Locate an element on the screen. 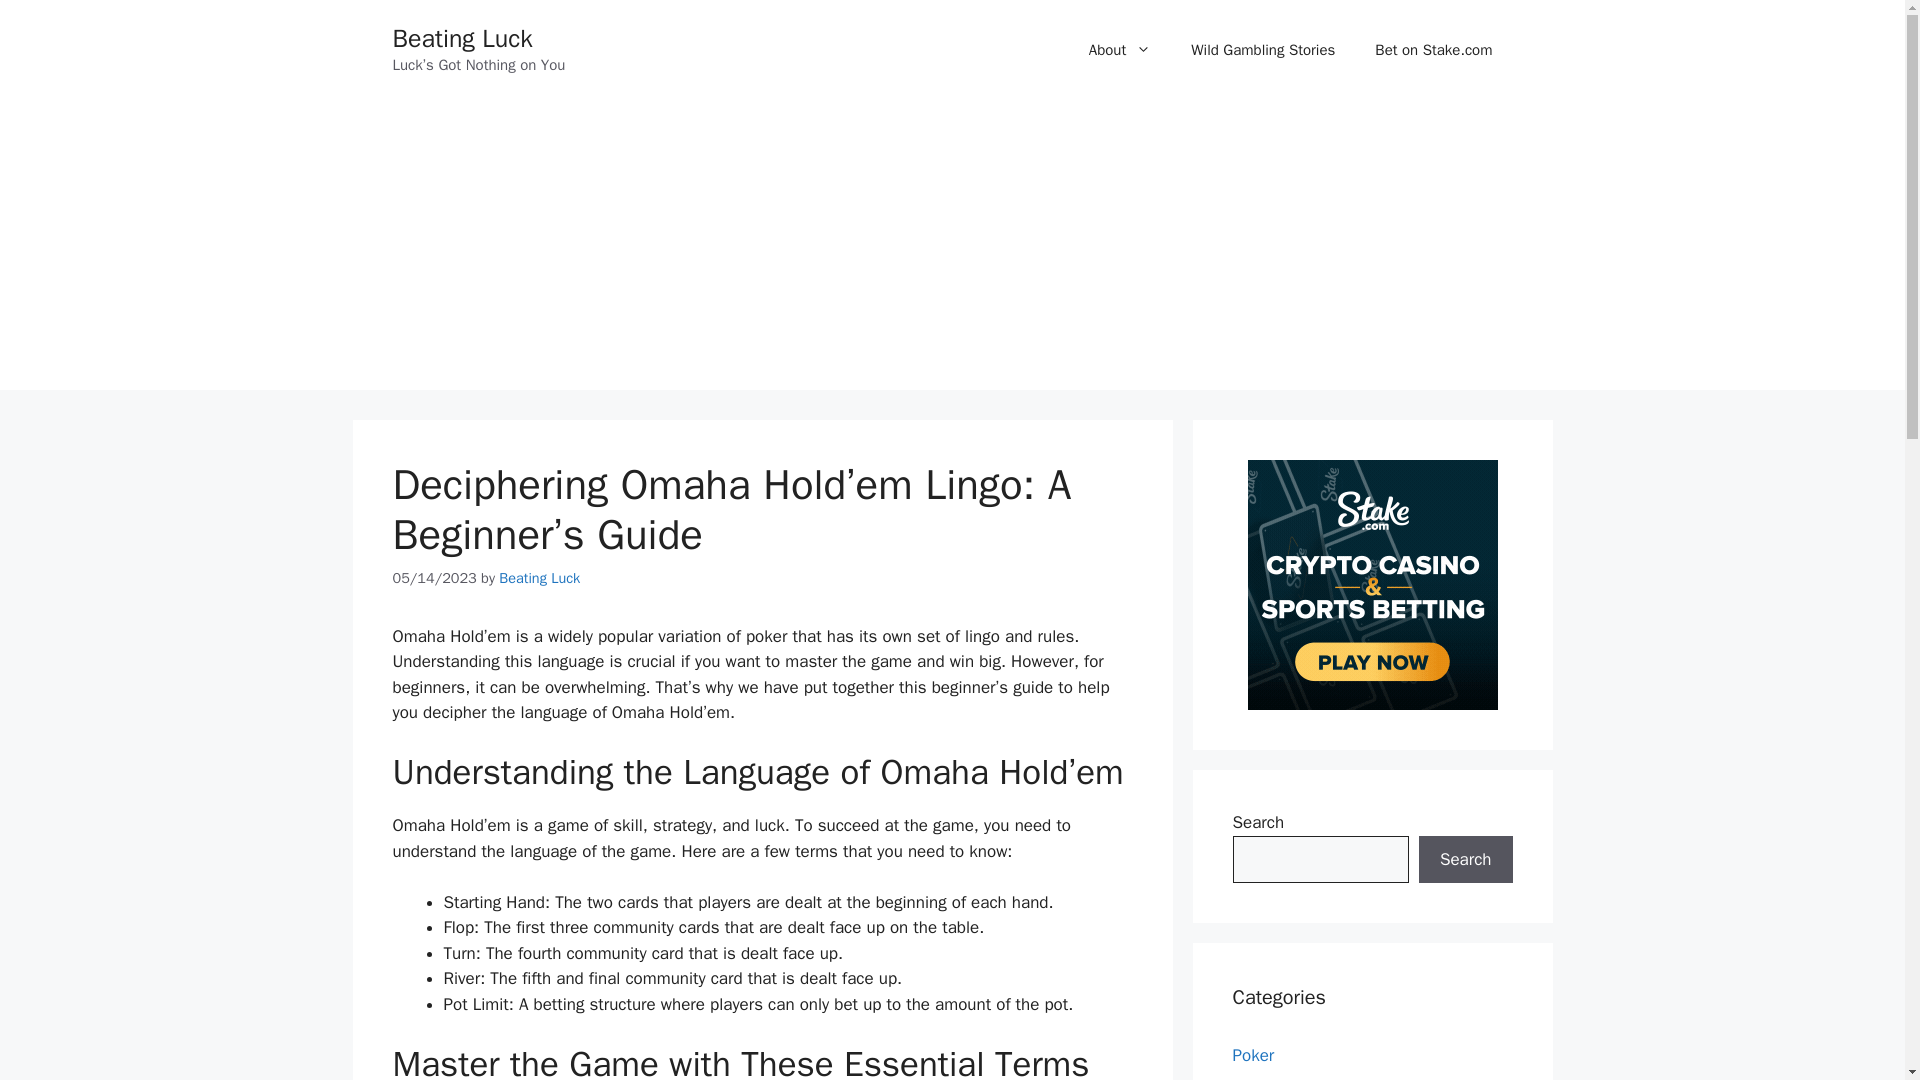  Beating Luck is located at coordinates (539, 578).